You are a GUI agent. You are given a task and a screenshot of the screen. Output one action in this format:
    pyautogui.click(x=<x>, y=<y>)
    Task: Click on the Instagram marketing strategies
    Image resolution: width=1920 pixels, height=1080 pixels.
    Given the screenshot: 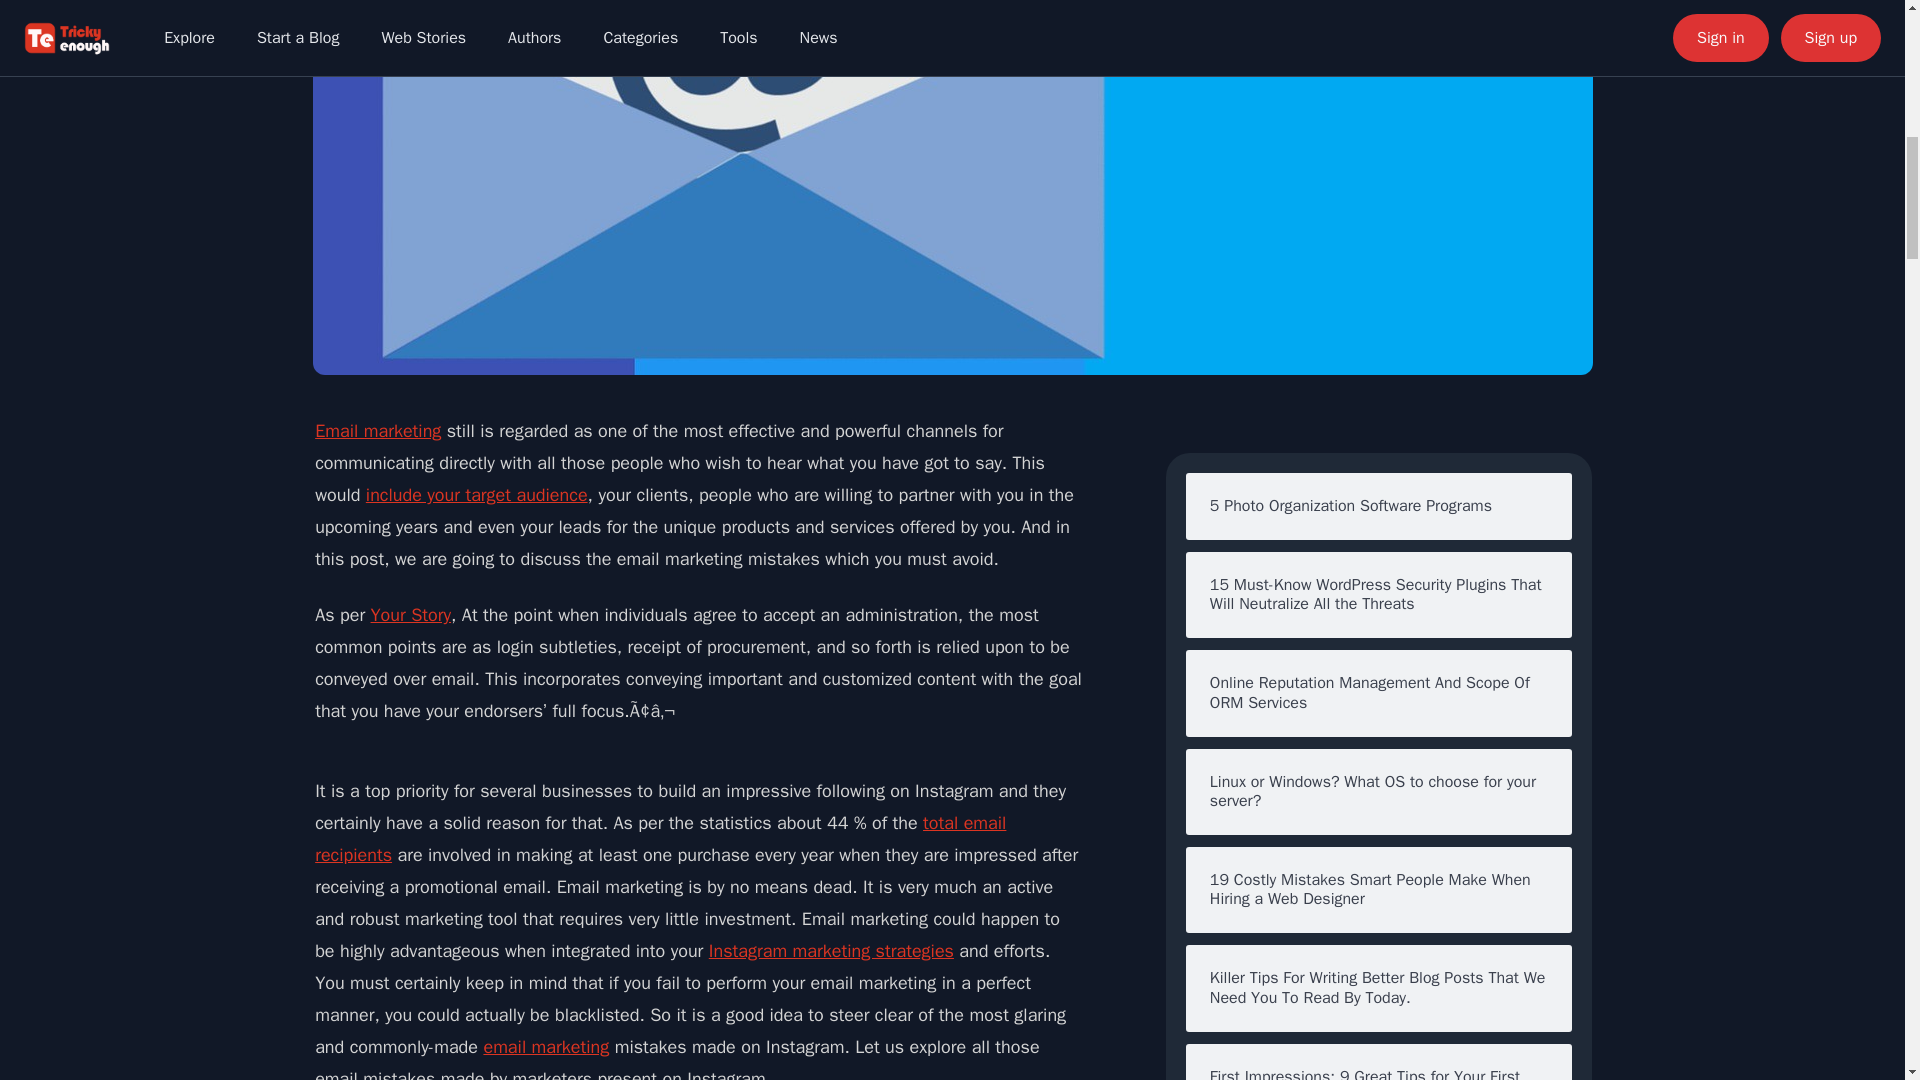 What is the action you would take?
    pyautogui.click(x=831, y=950)
    